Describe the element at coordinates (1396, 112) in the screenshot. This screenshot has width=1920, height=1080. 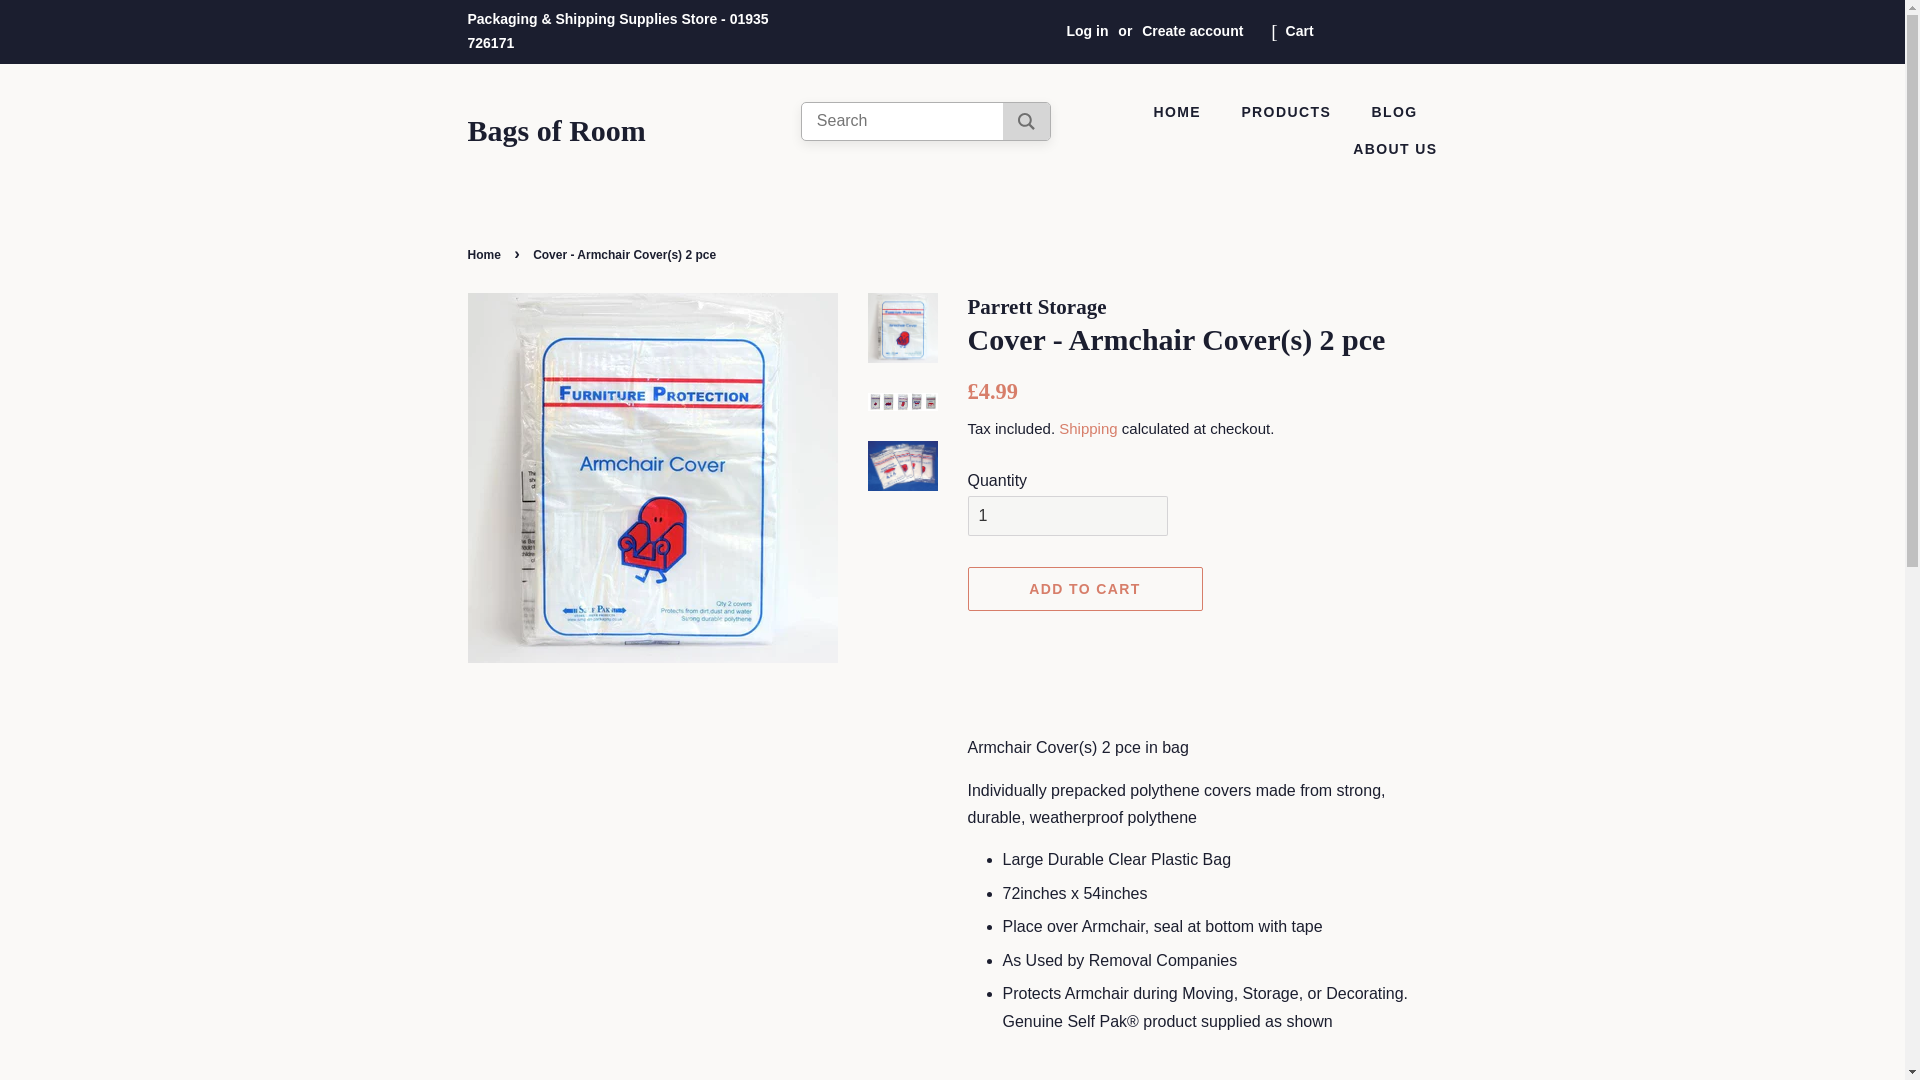
I see `BLOG` at that location.